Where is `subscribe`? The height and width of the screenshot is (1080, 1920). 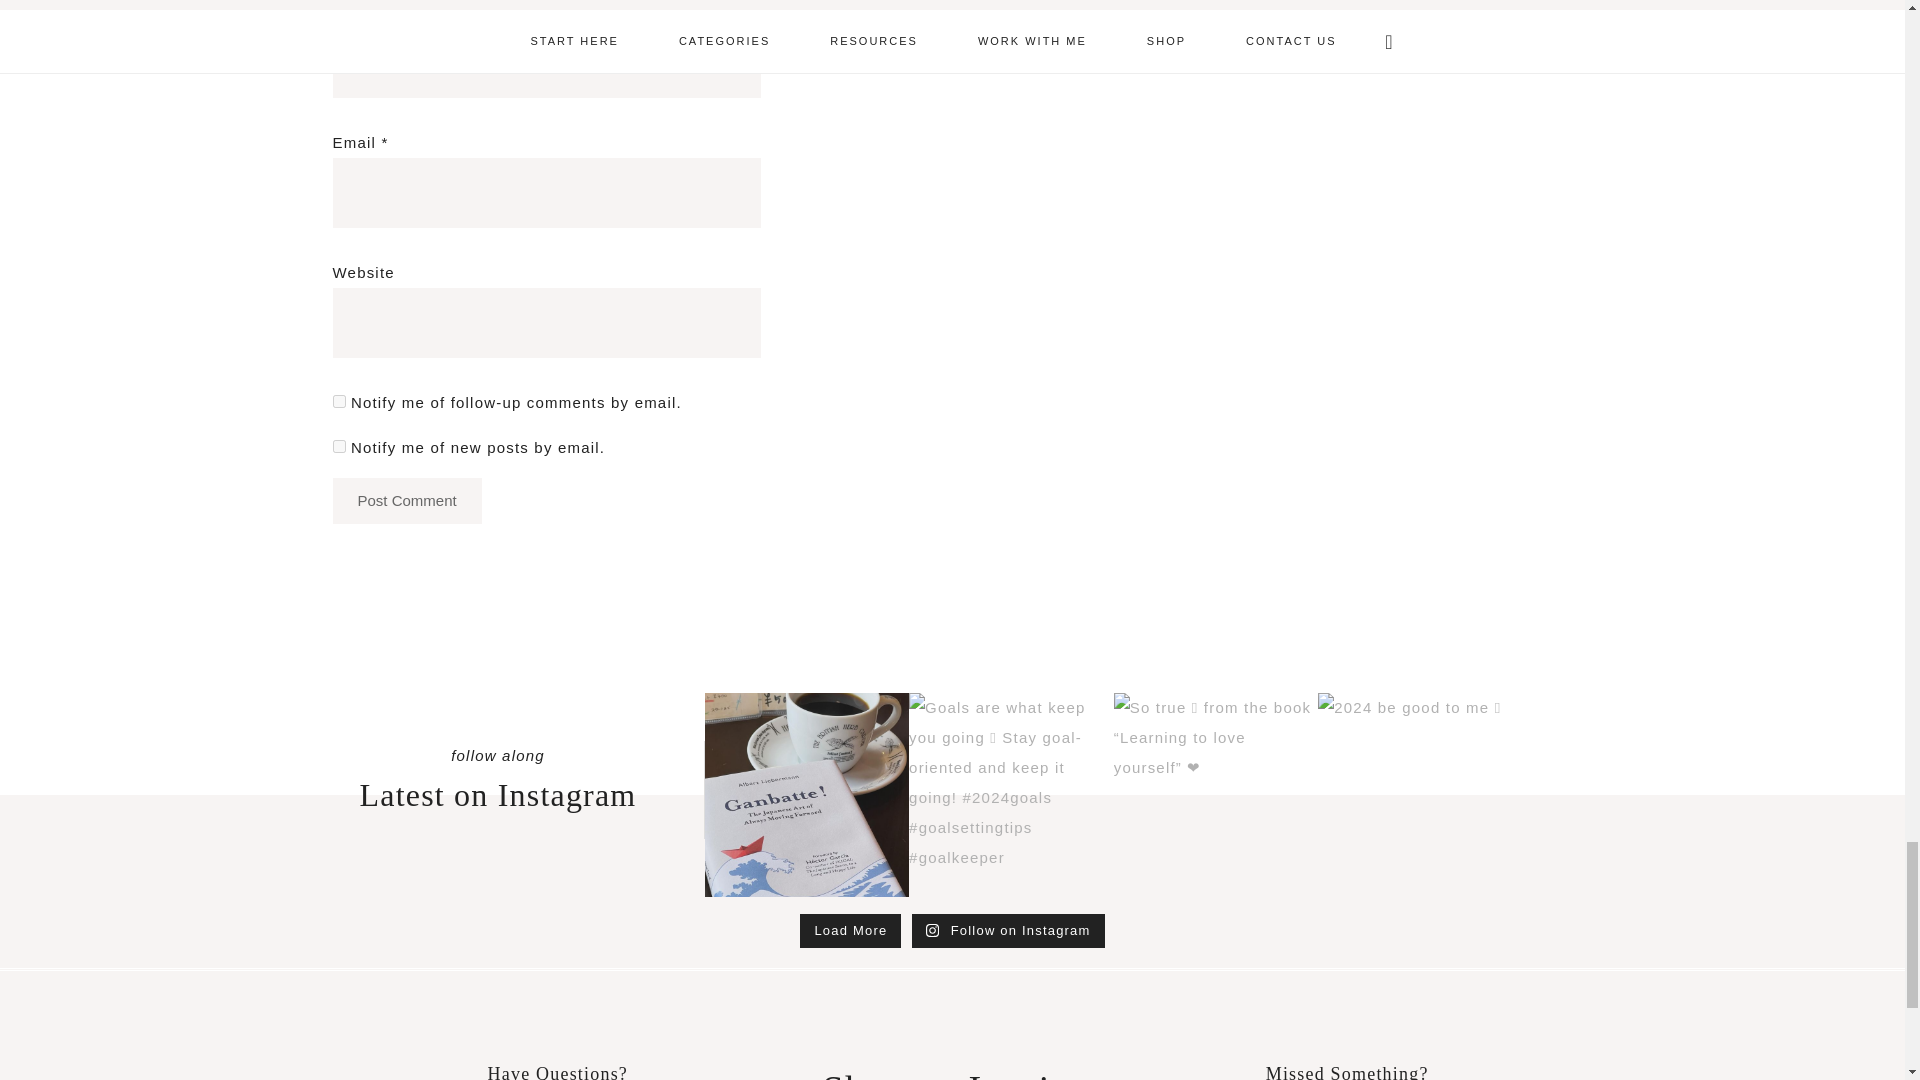 subscribe is located at coordinates (338, 446).